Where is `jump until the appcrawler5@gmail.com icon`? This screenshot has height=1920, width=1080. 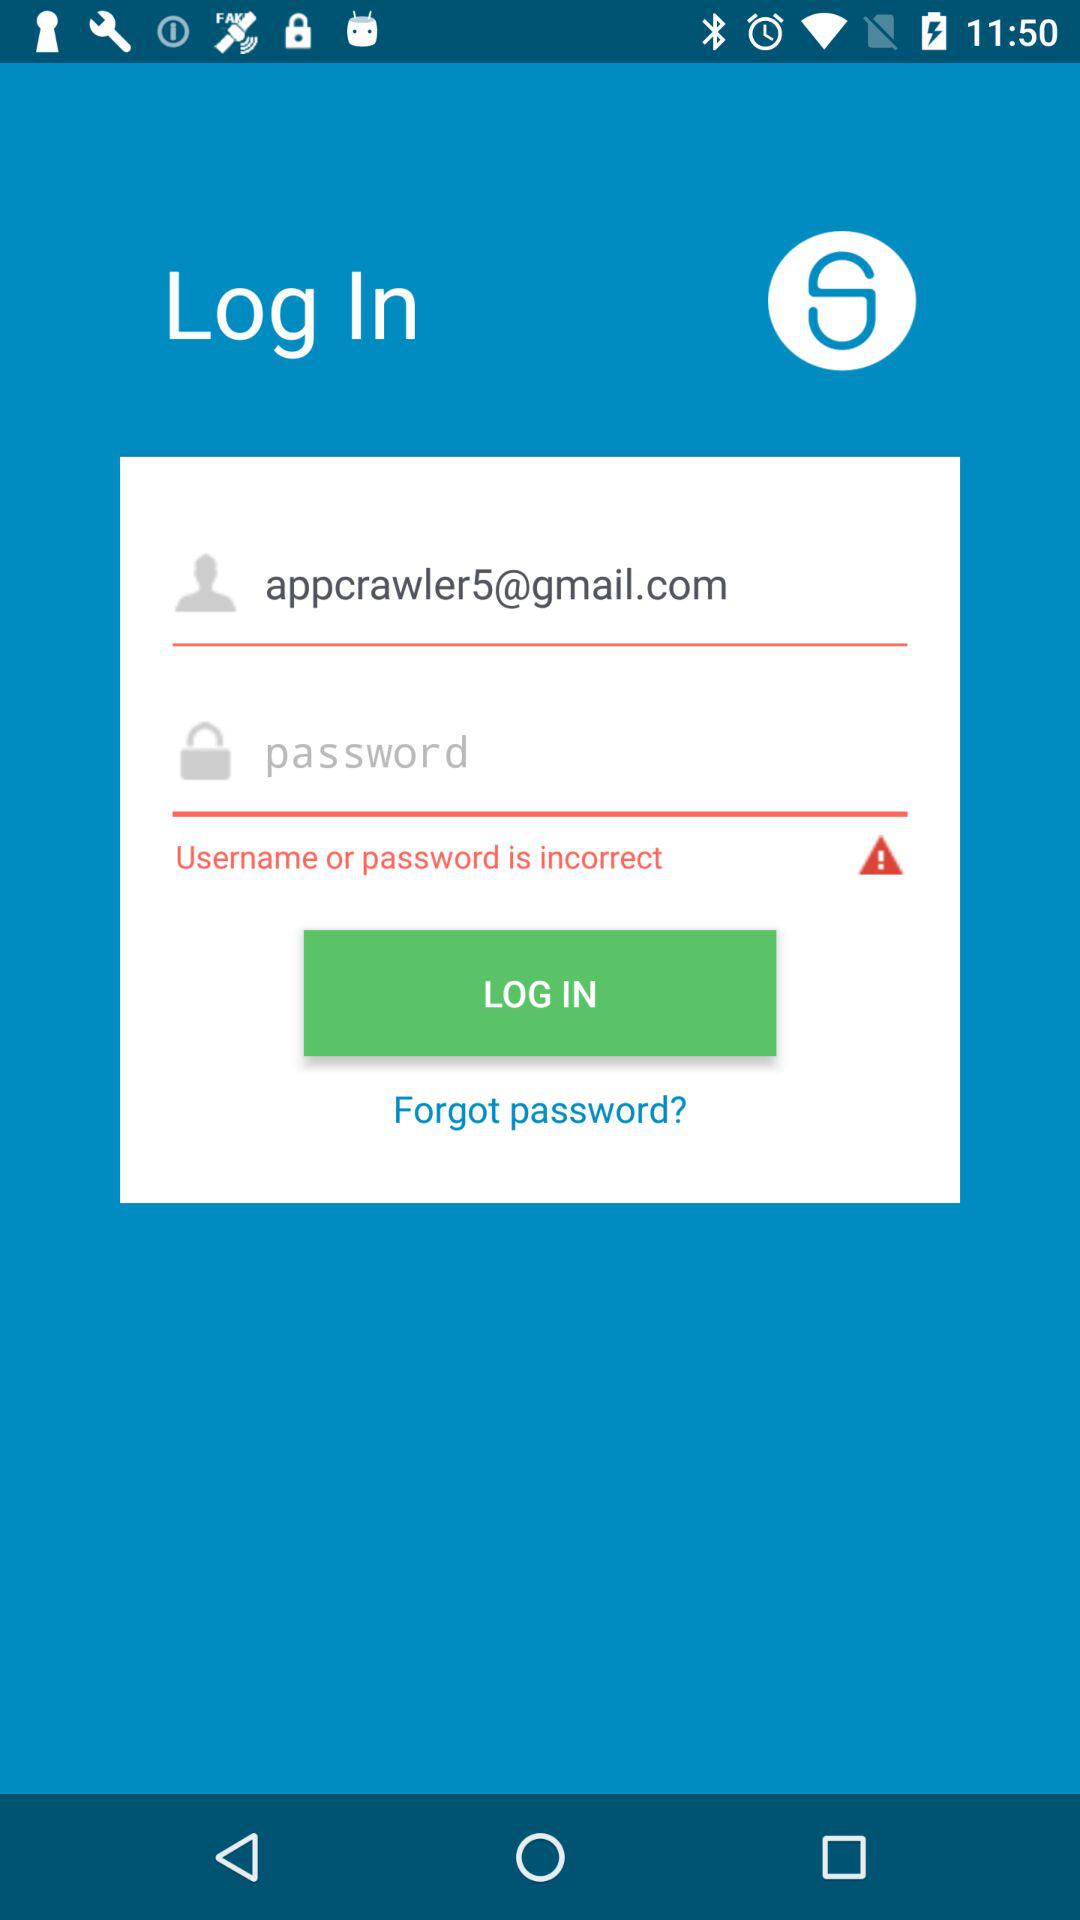
jump until the appcrawler5@gmail.com icon is located at coordinates (540, 582).